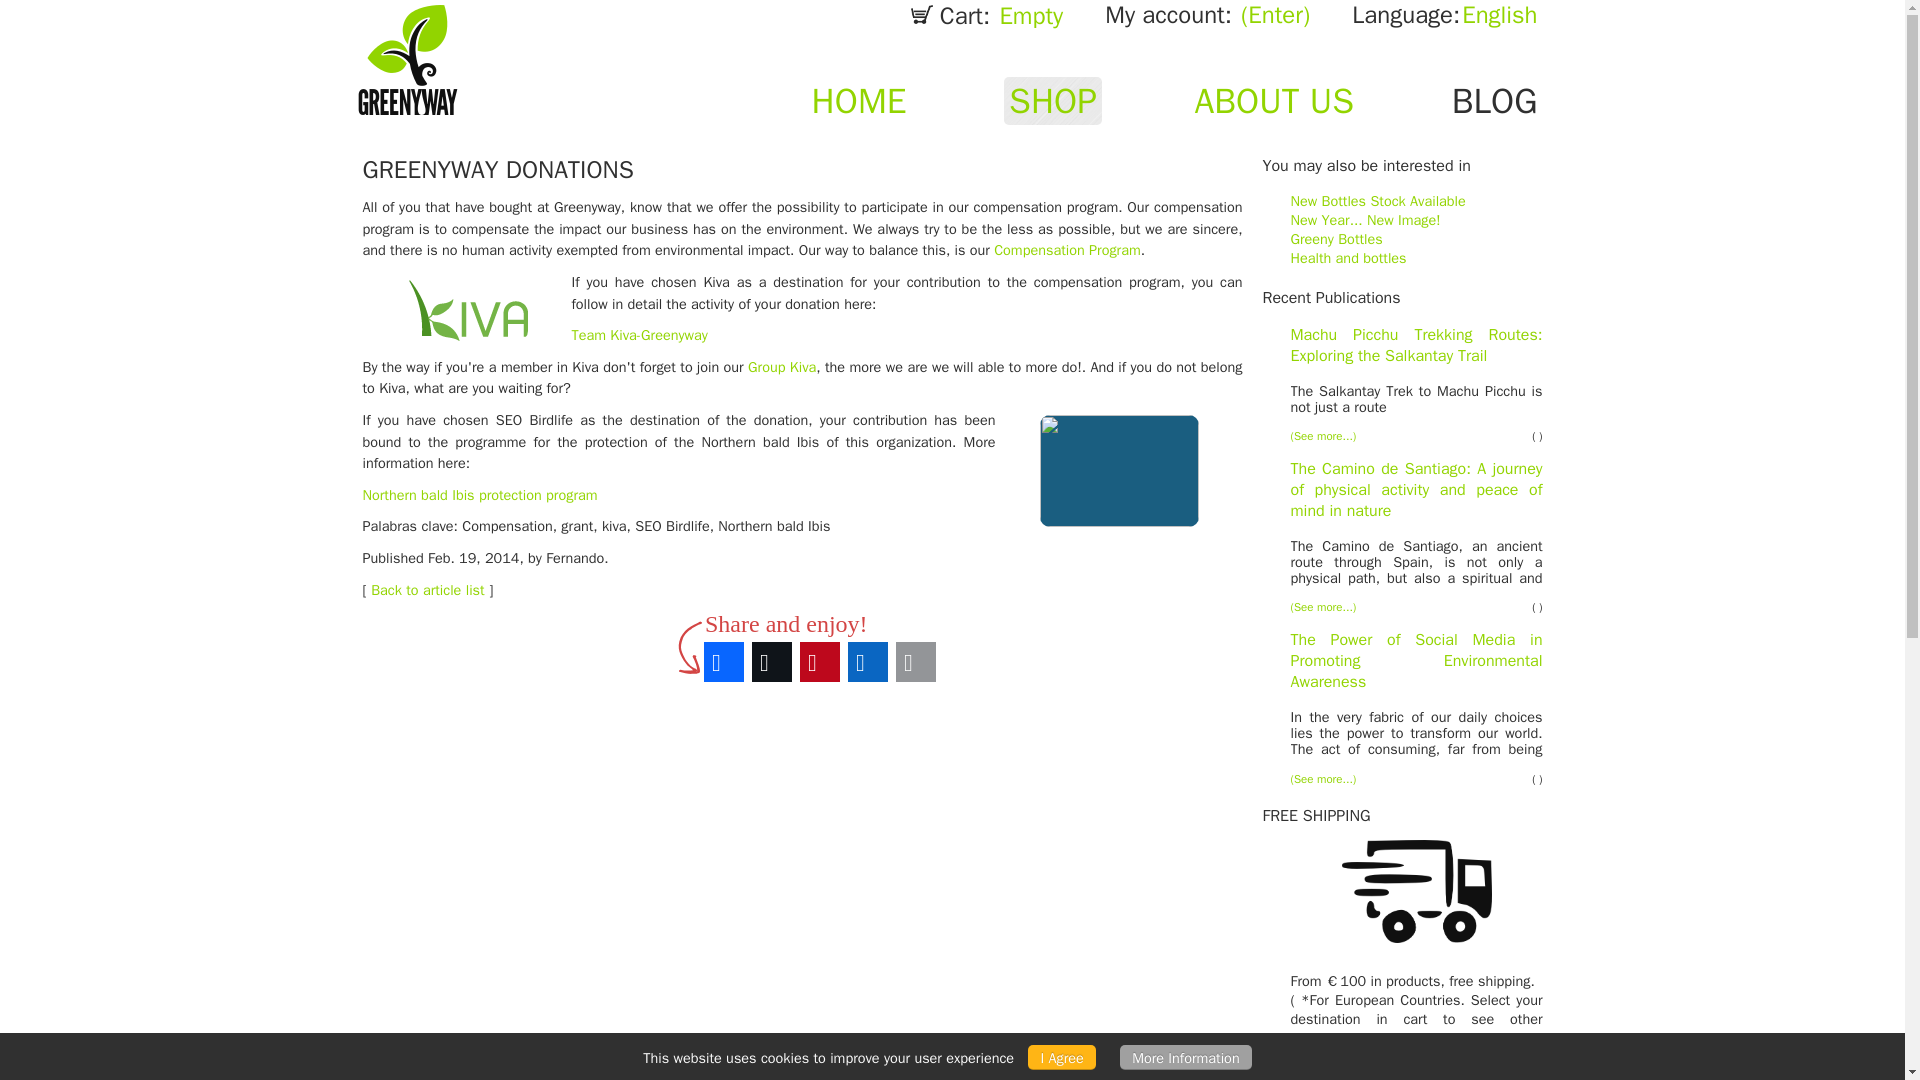 The width and height of the screenshot is (1920, 1080). What do you see at coordinates (1195, 15) in the screenshot?
I see `Go to your data, promotions and orders` at bounding box center [1195, 15].